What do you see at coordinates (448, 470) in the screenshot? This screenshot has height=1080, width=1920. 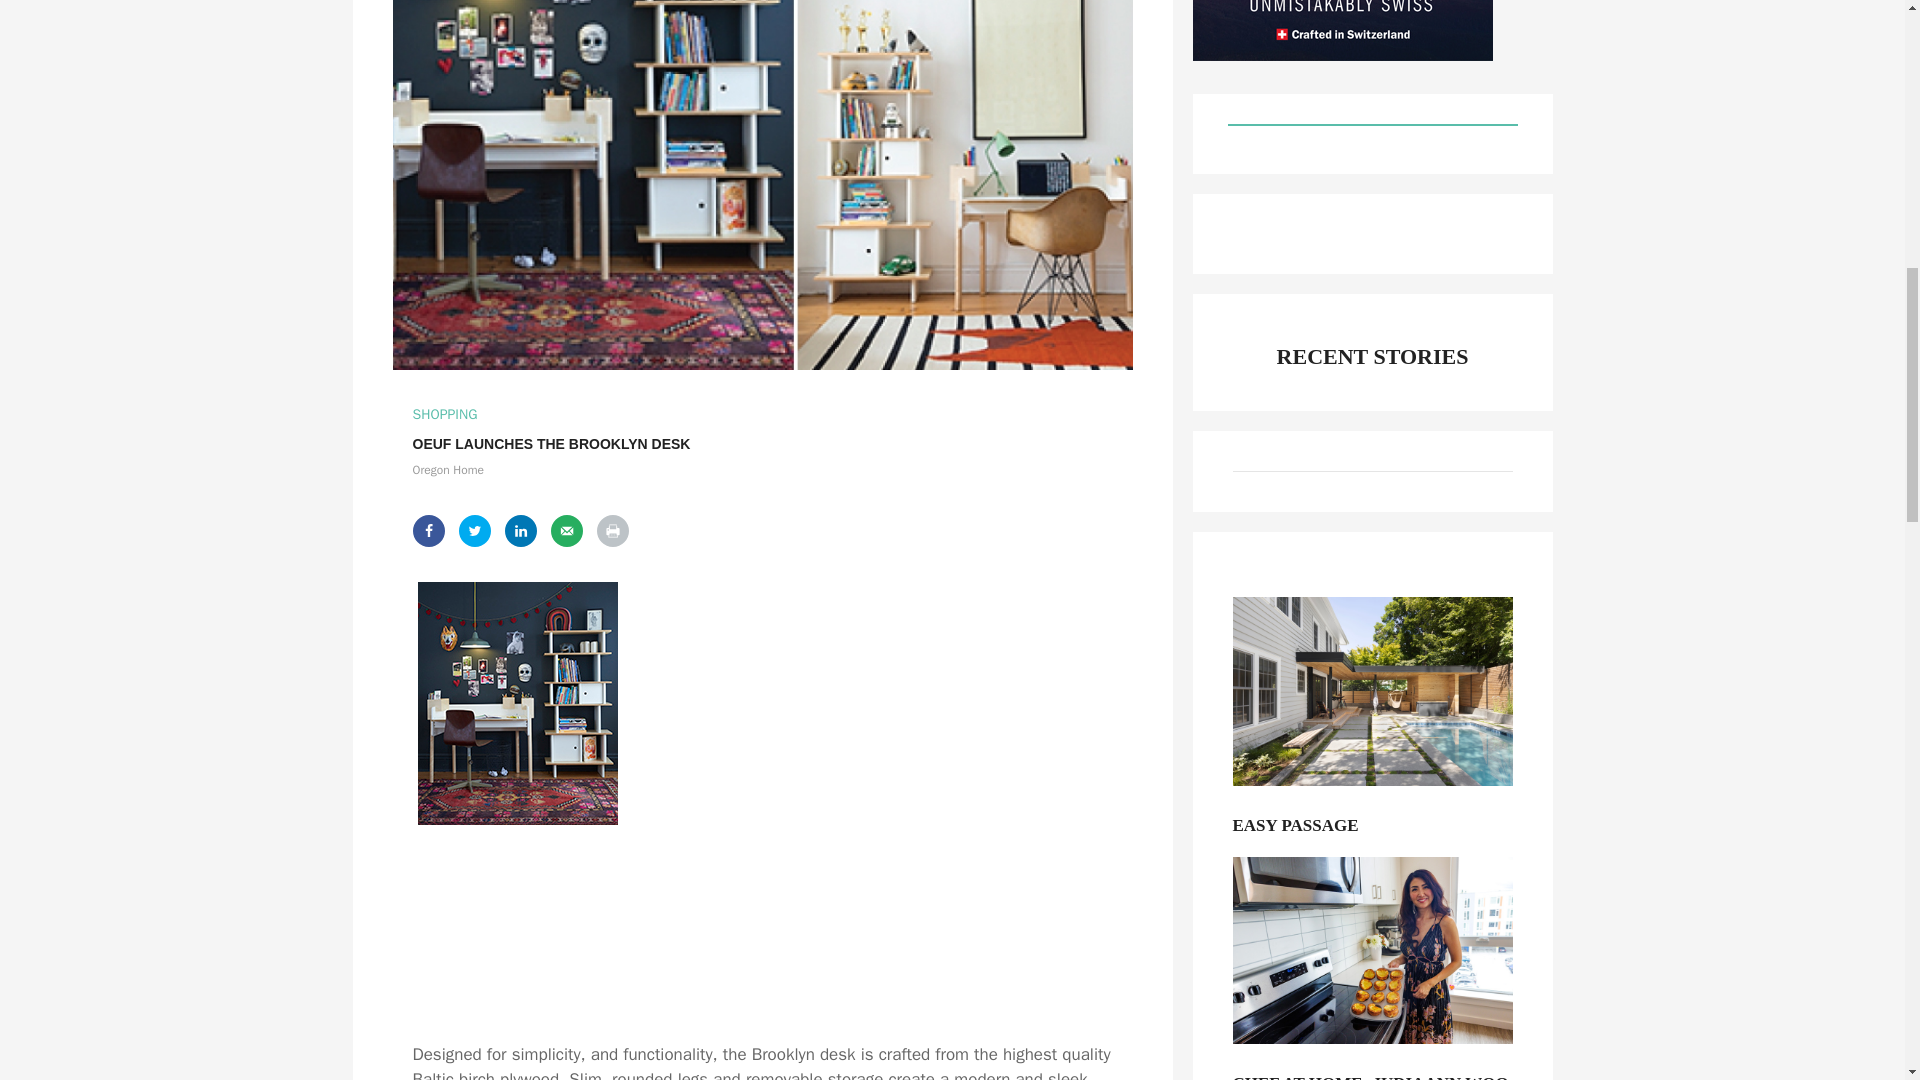 I see `View all posts by Oregon Home` at bounding box center [448, 470].